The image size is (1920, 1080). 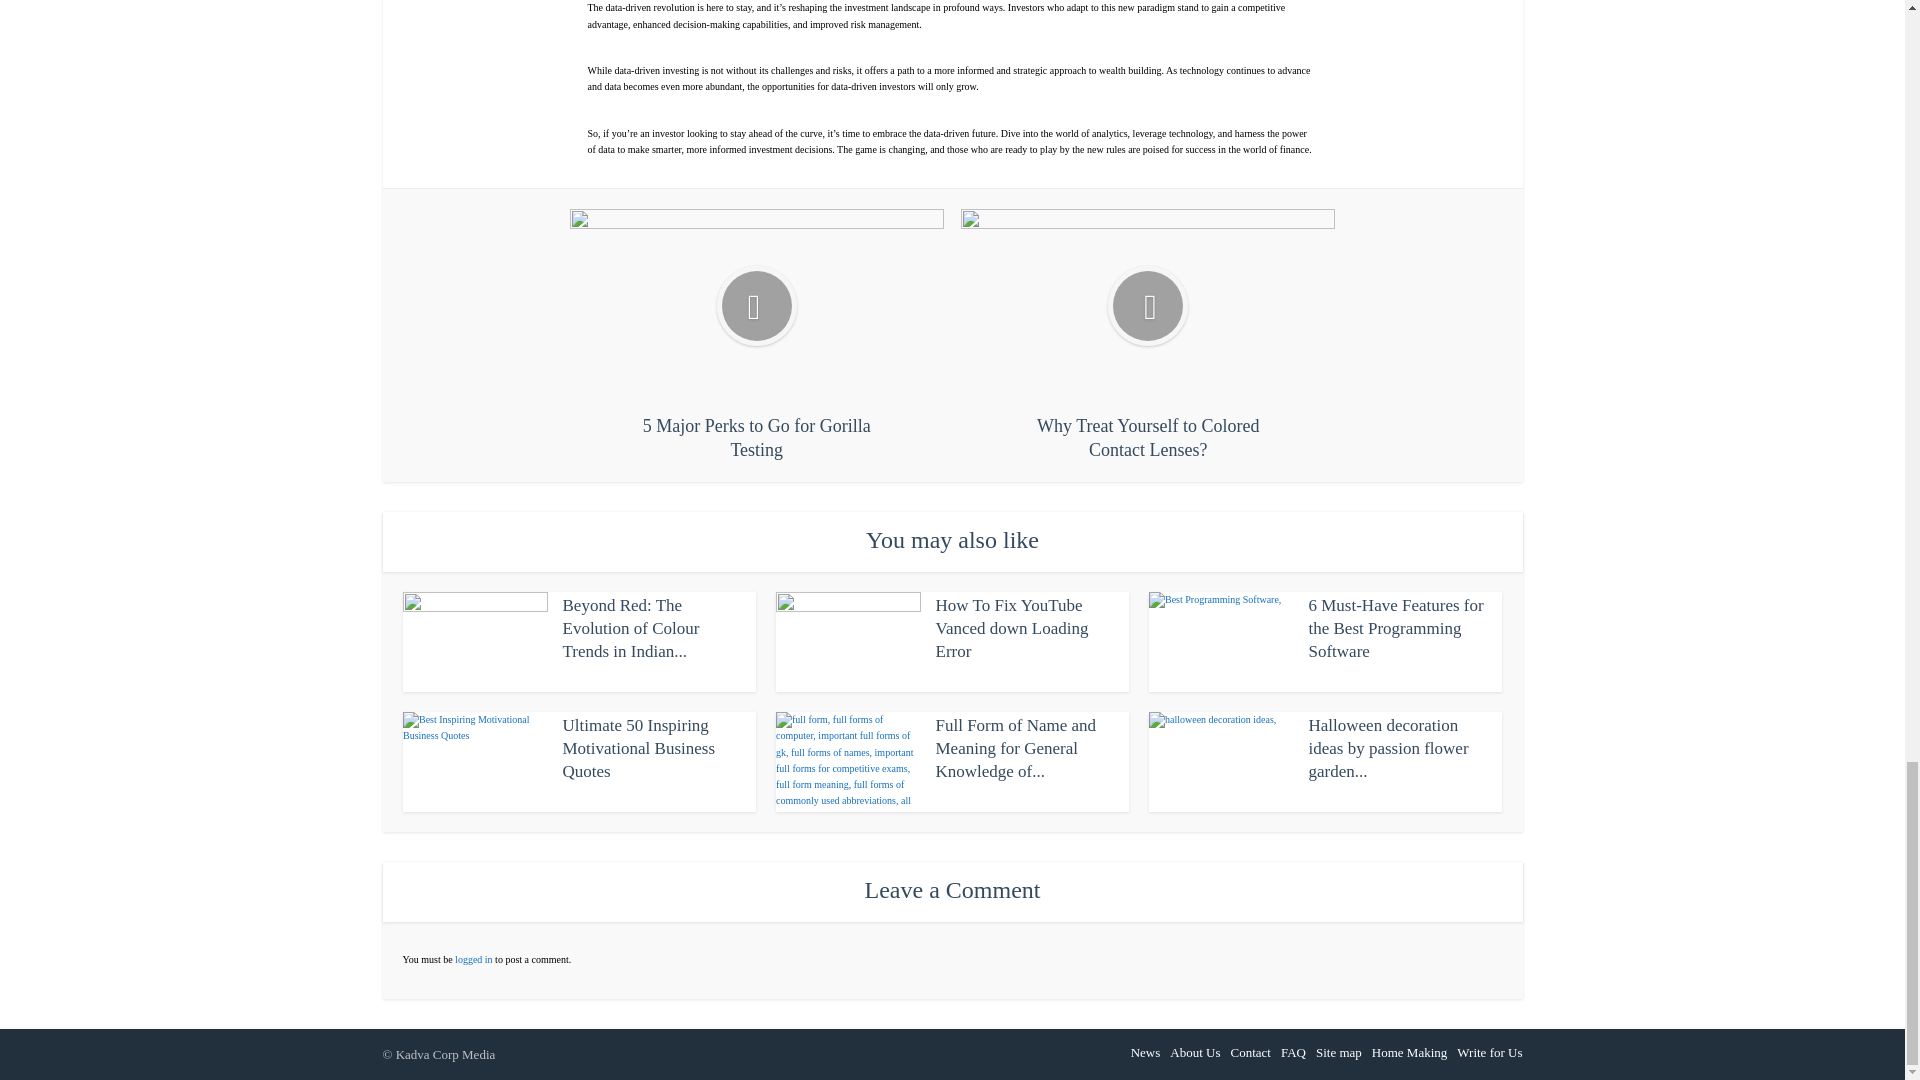 What do you see at coordinates (1012, 628) in the screenshot?
I see `How To Fix YouTube Vanced down Loading Error` at bounding box center [1012, 628].